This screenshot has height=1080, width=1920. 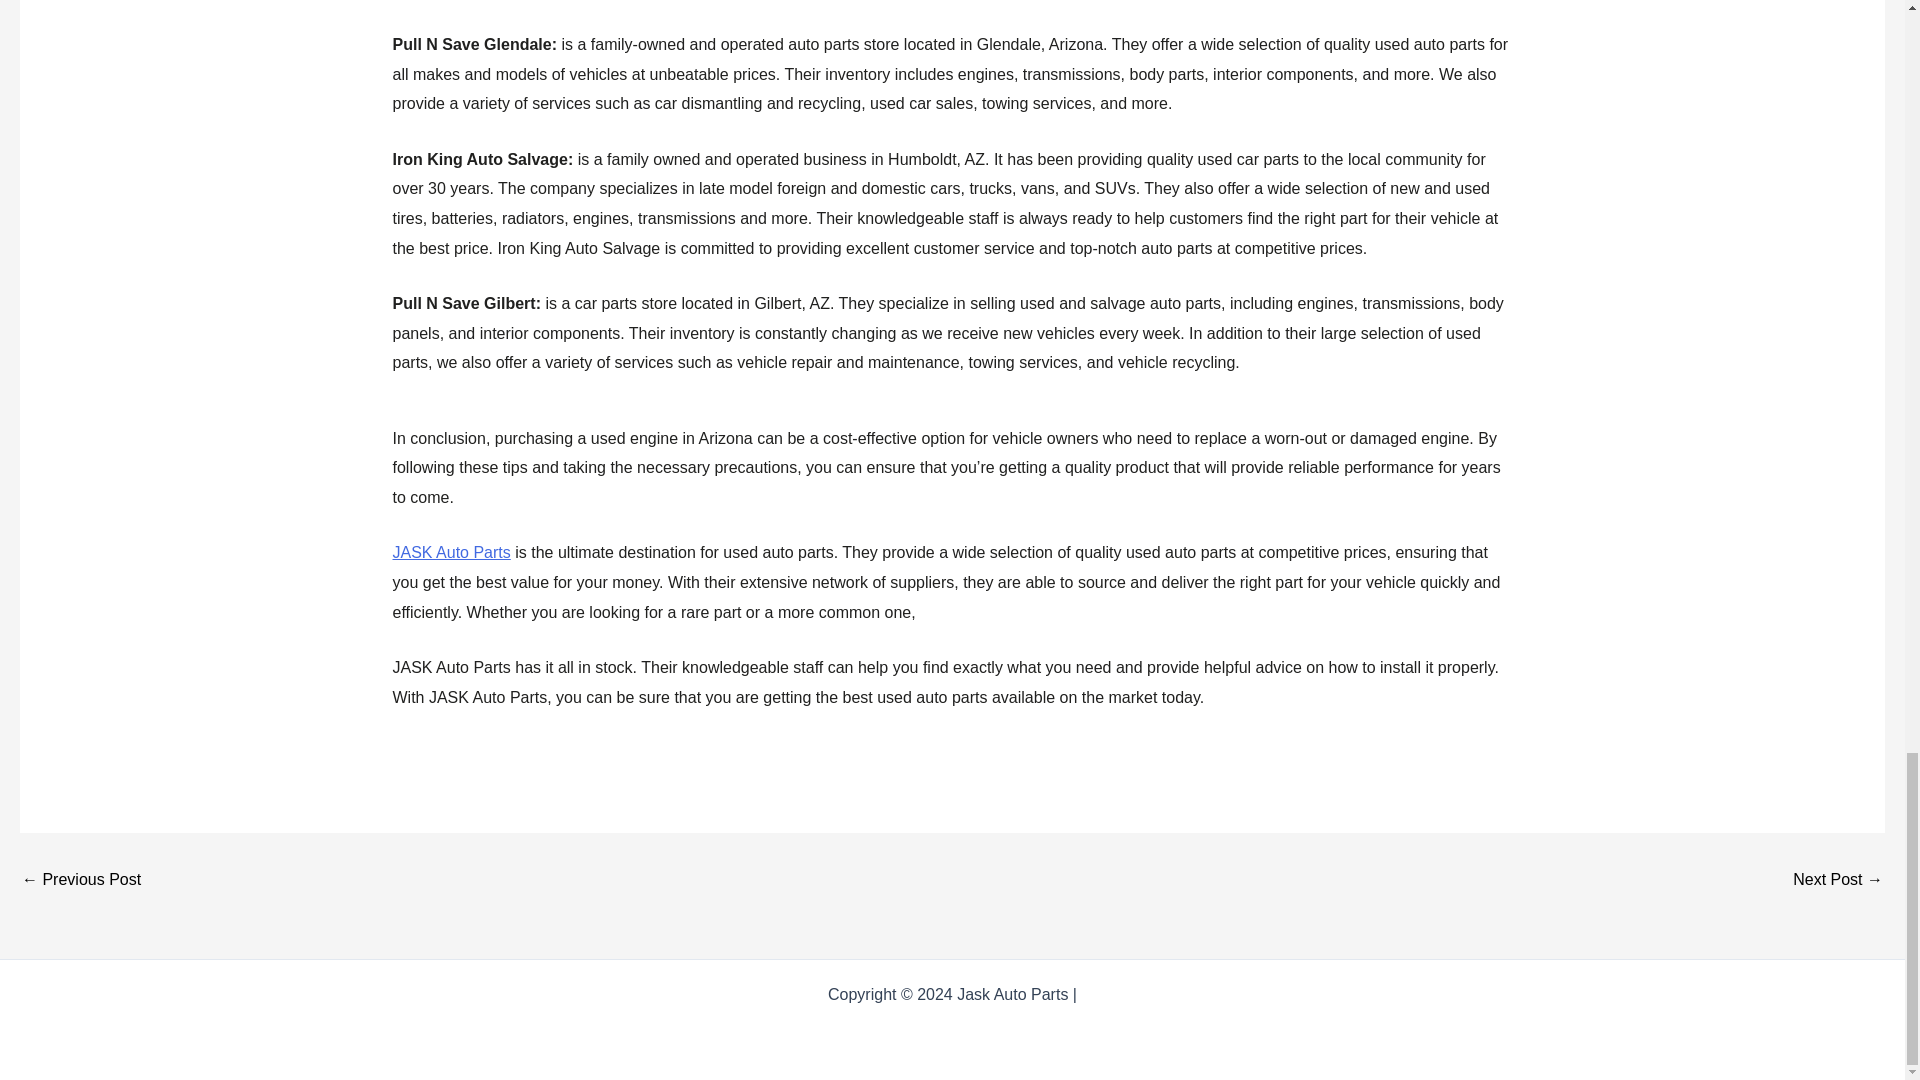 I want to click on Best Way to Buy Used Engine in Arkansas, so click(x=1838, y=879).